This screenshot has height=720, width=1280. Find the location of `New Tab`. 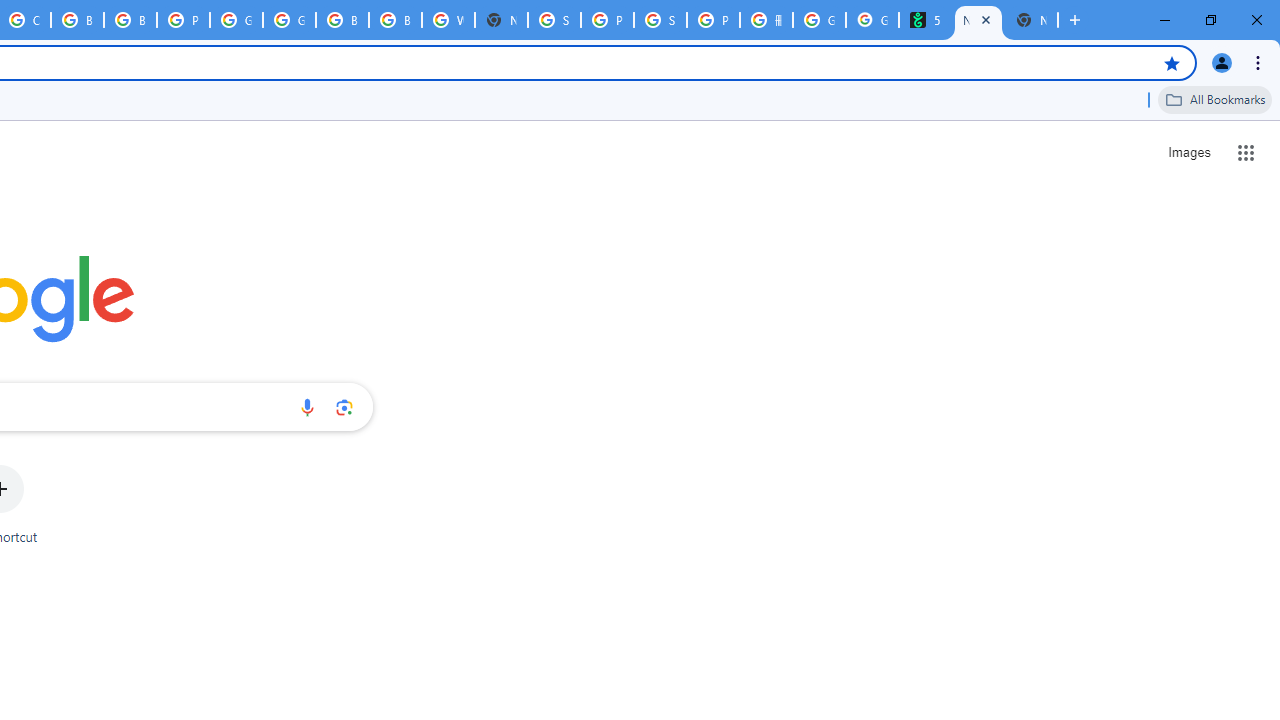

New Tab is located at coordinates (501, 20).